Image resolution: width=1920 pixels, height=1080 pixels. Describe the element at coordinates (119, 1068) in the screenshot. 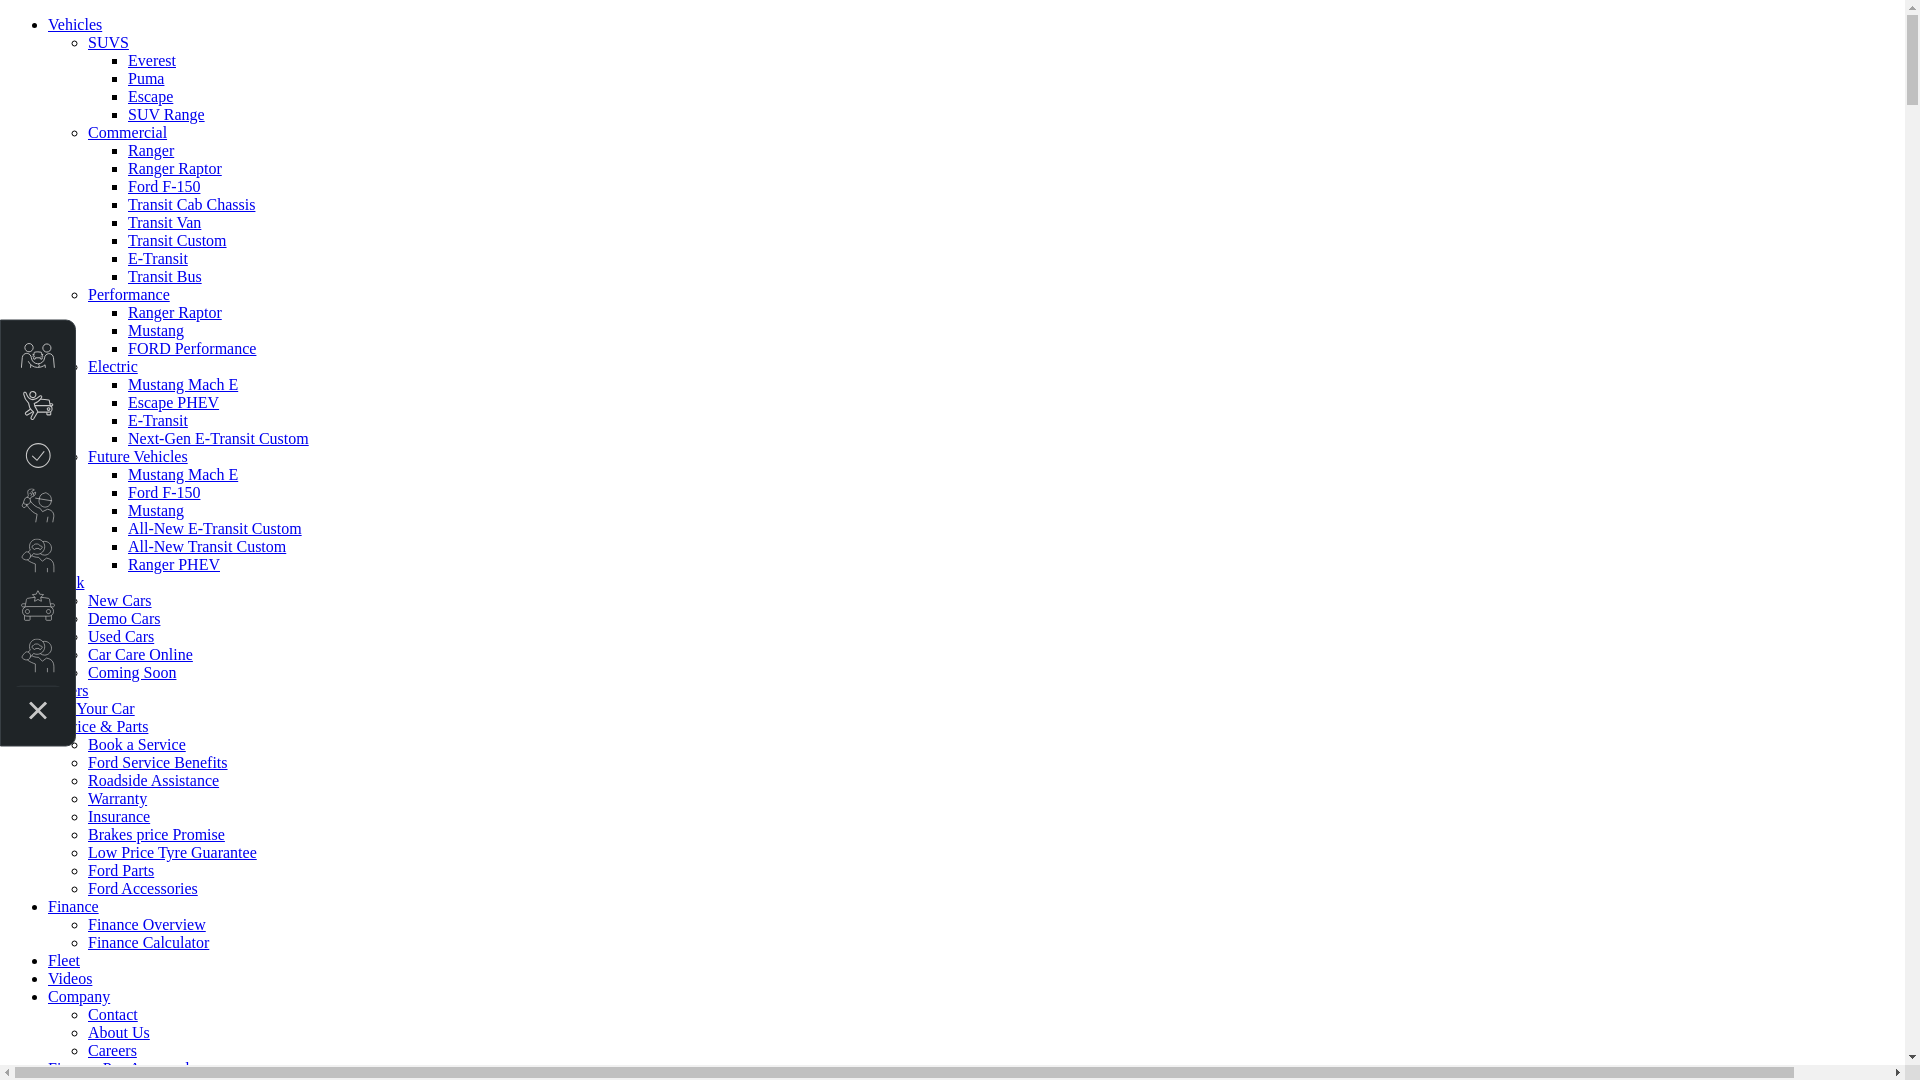

I see `Finance Pre-Approval` at that location.